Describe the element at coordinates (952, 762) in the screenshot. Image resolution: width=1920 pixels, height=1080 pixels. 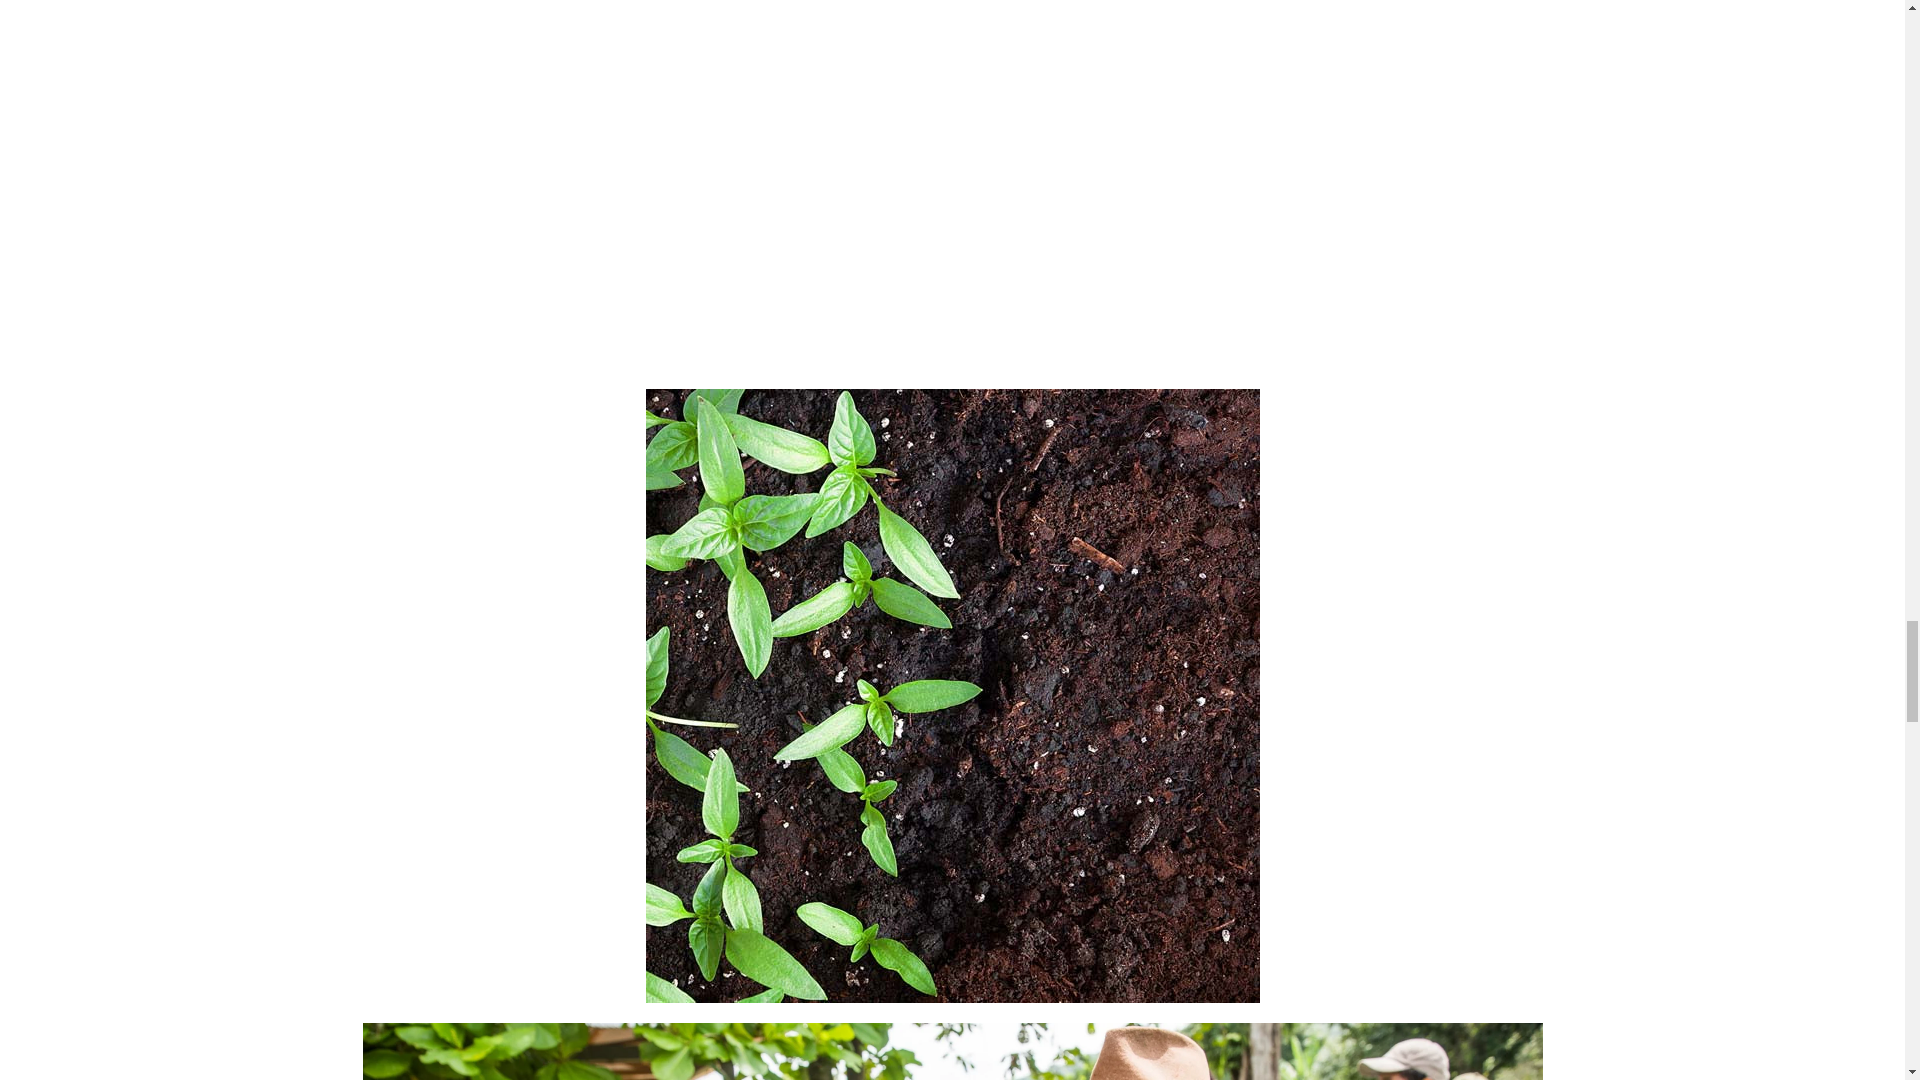
I see `ALL` at that location.